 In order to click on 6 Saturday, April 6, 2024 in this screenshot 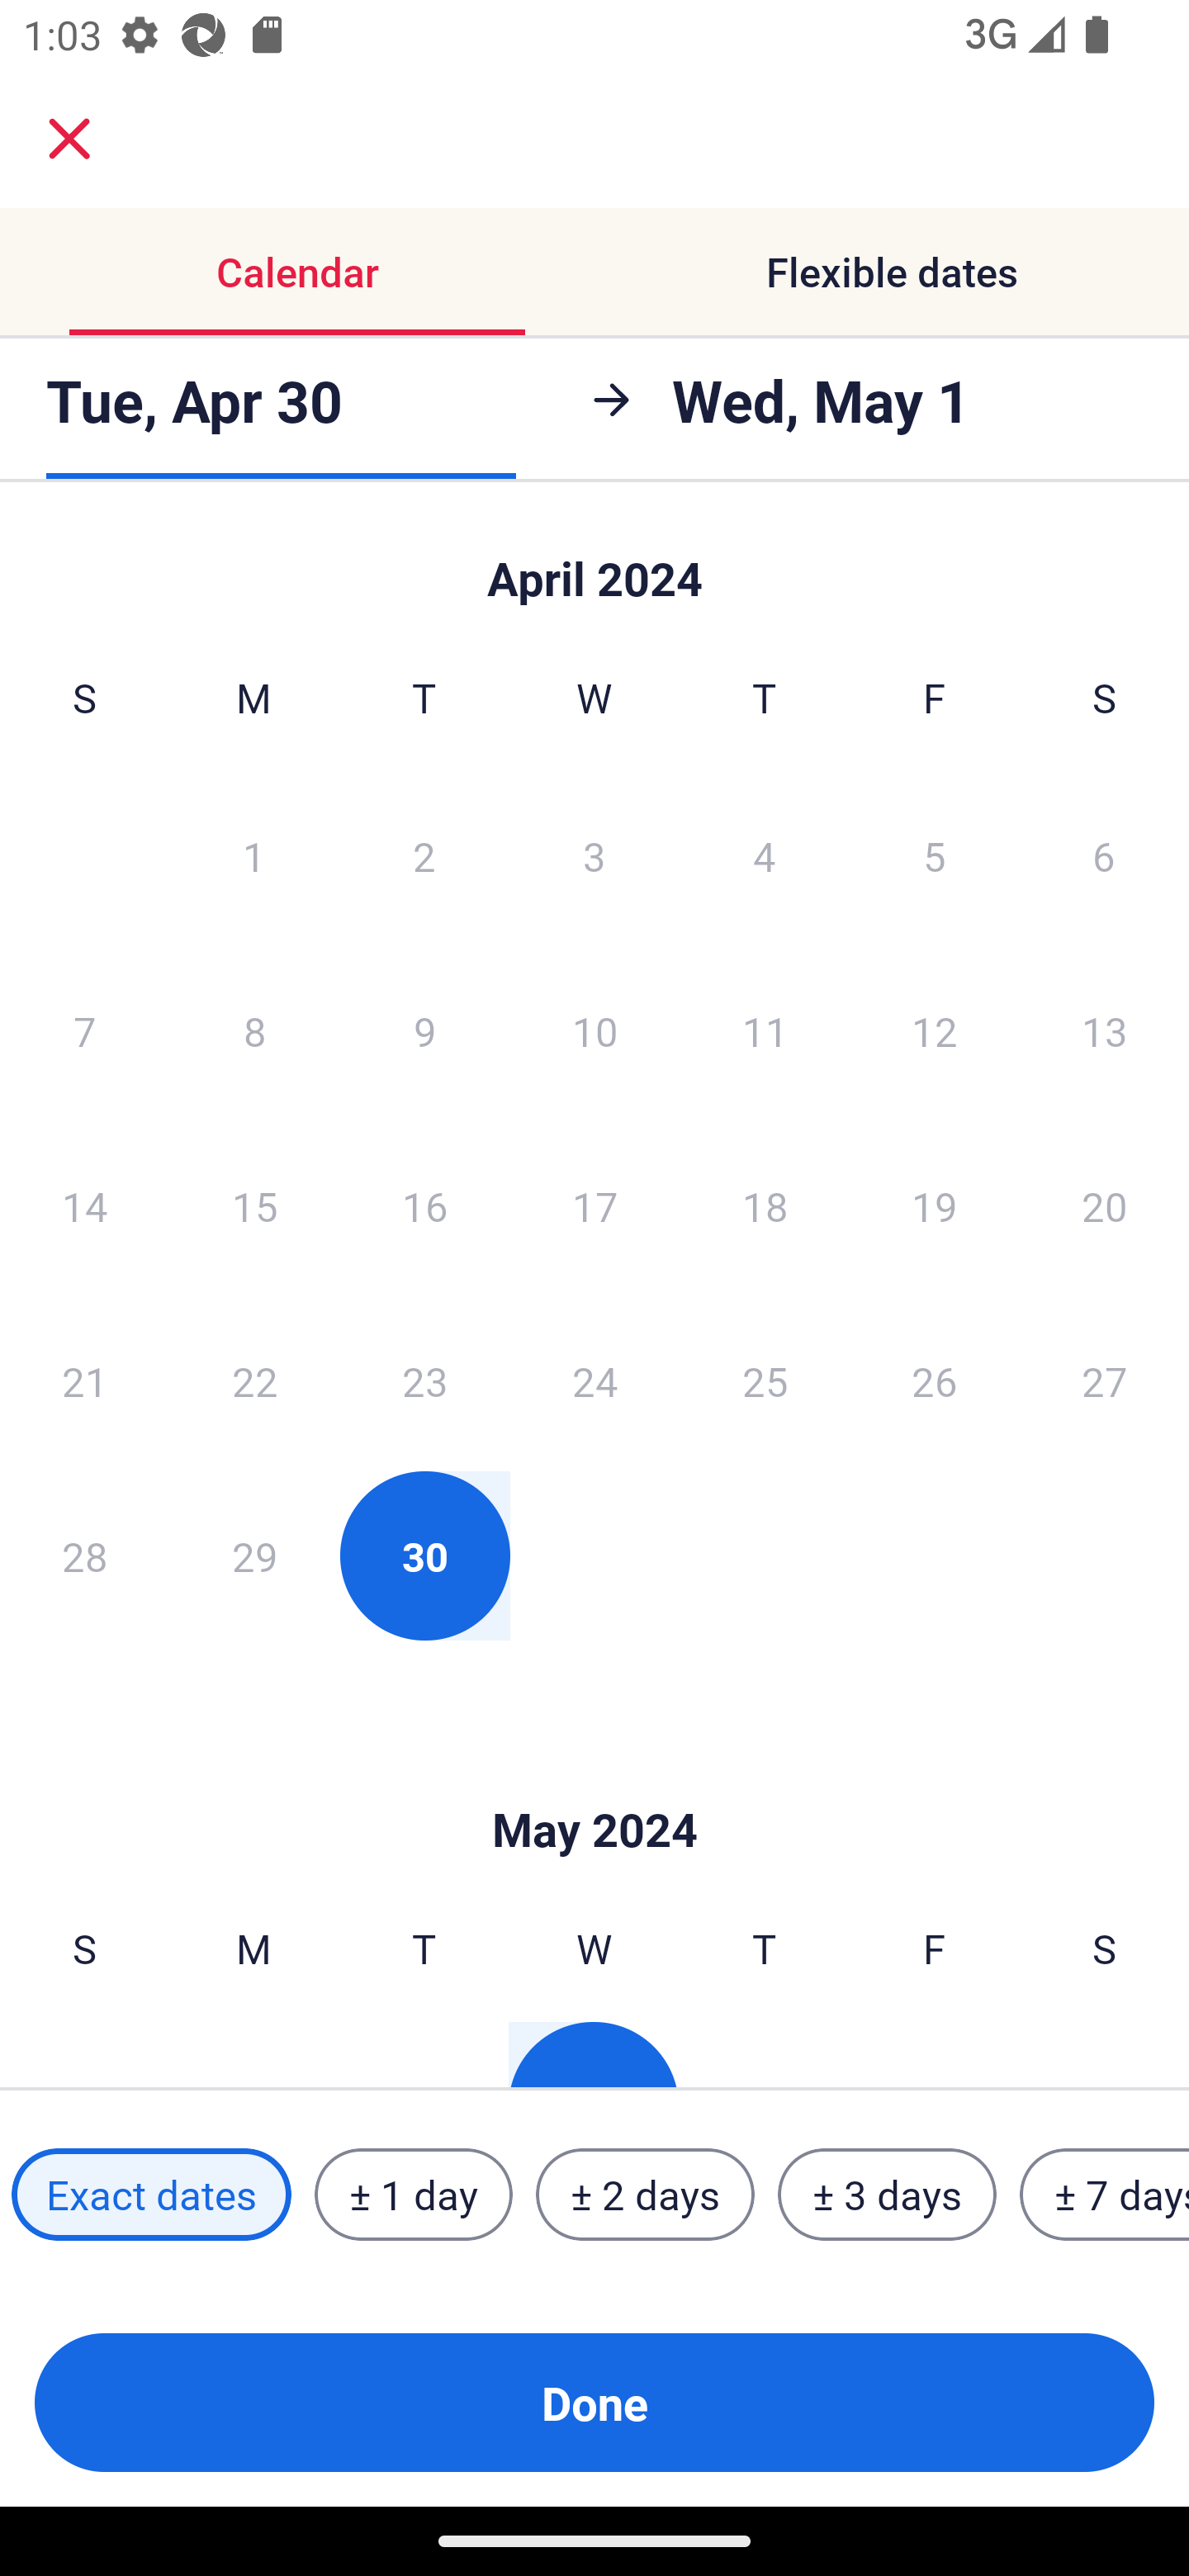, I will do `click(1104, 855)`.